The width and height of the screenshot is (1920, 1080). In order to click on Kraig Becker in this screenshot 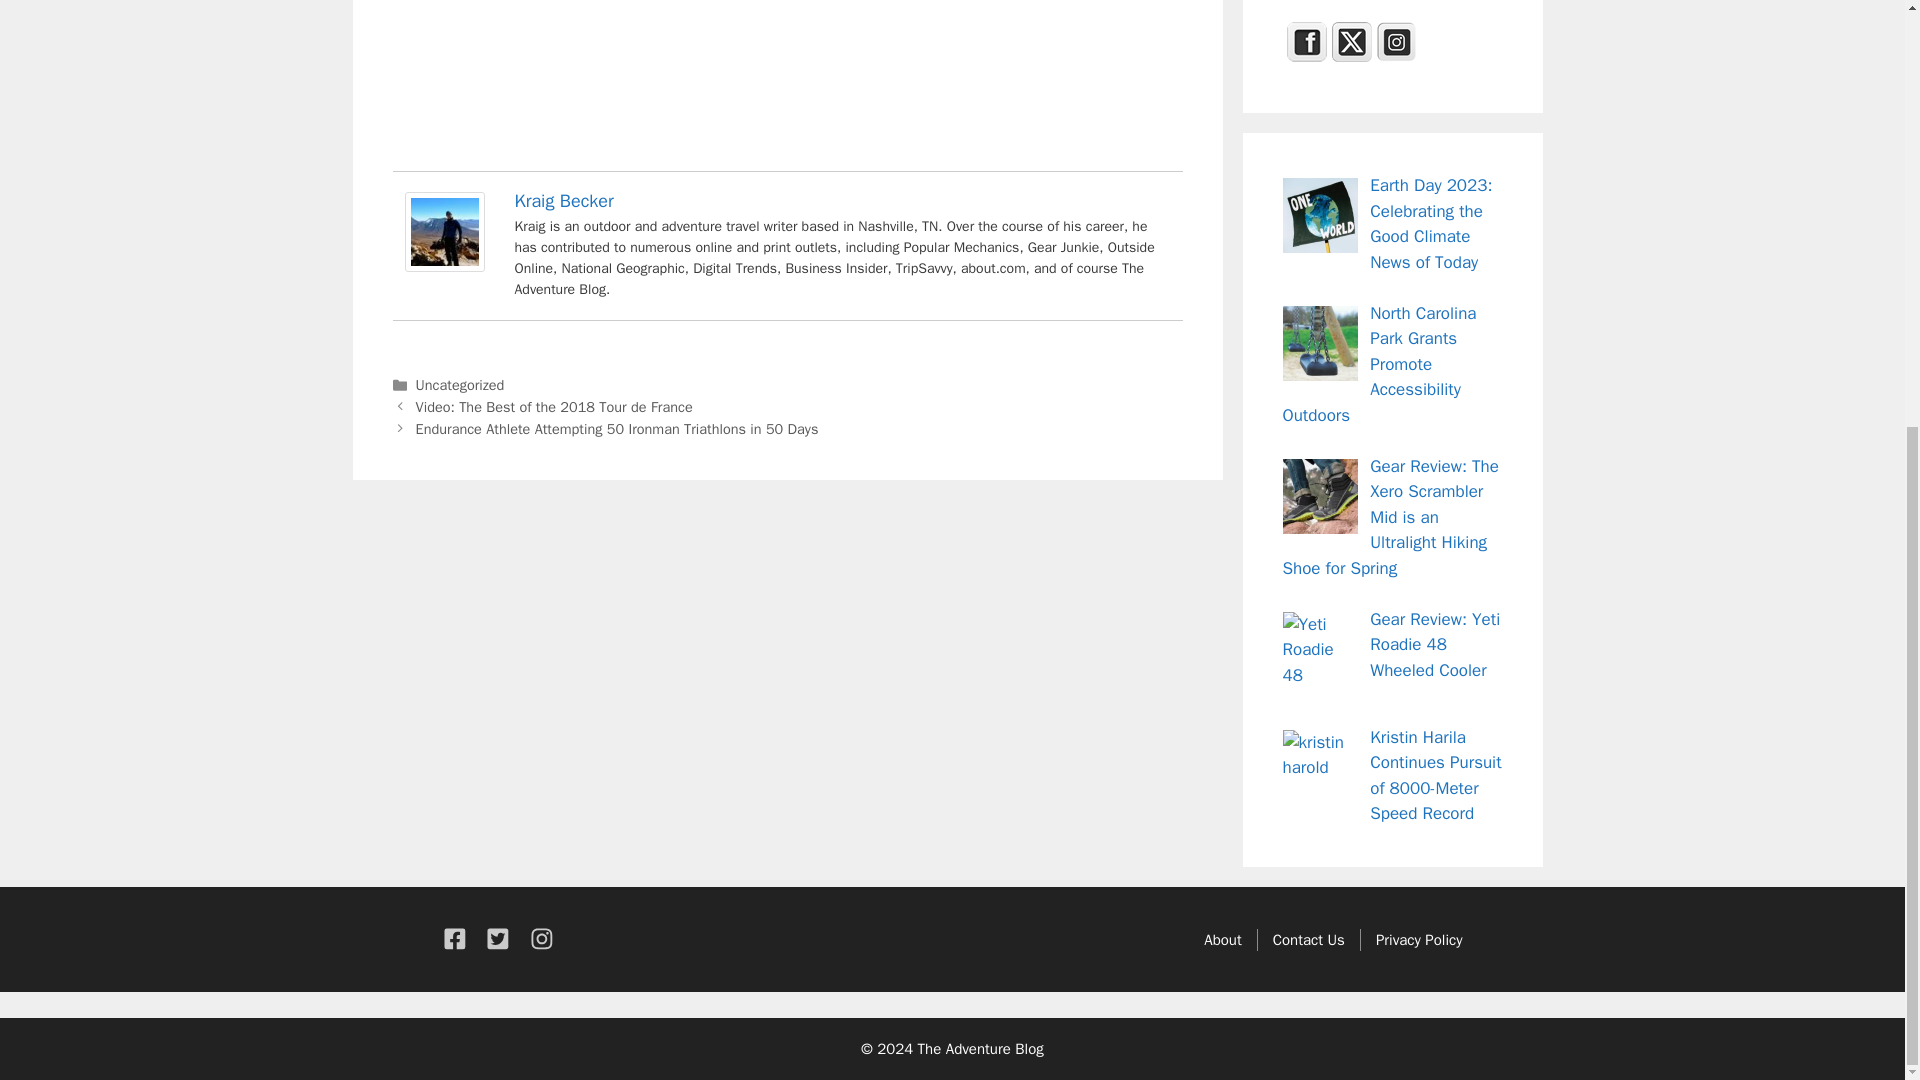, I will do `click(563, 200)`.